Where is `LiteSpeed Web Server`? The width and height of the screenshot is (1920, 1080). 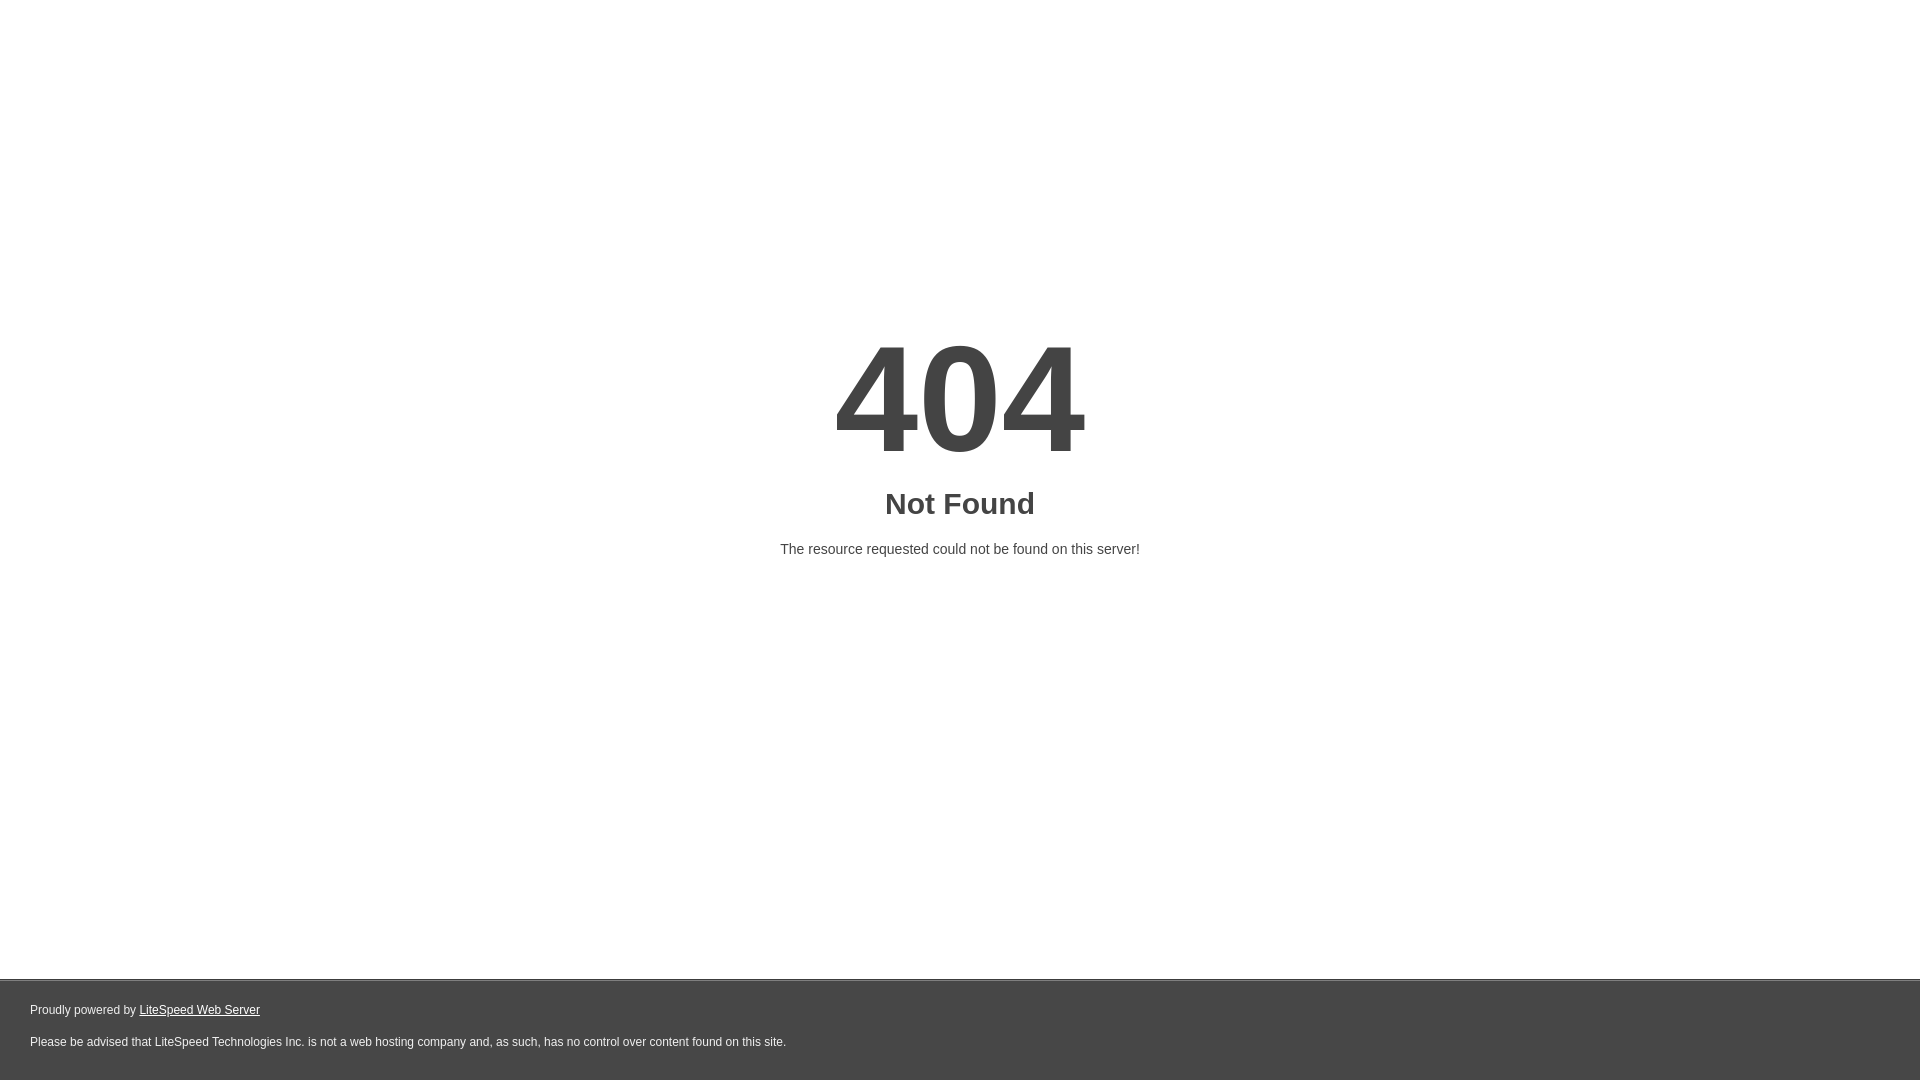 LiteSpeed Web Server is located at coordinates (198, 1010).